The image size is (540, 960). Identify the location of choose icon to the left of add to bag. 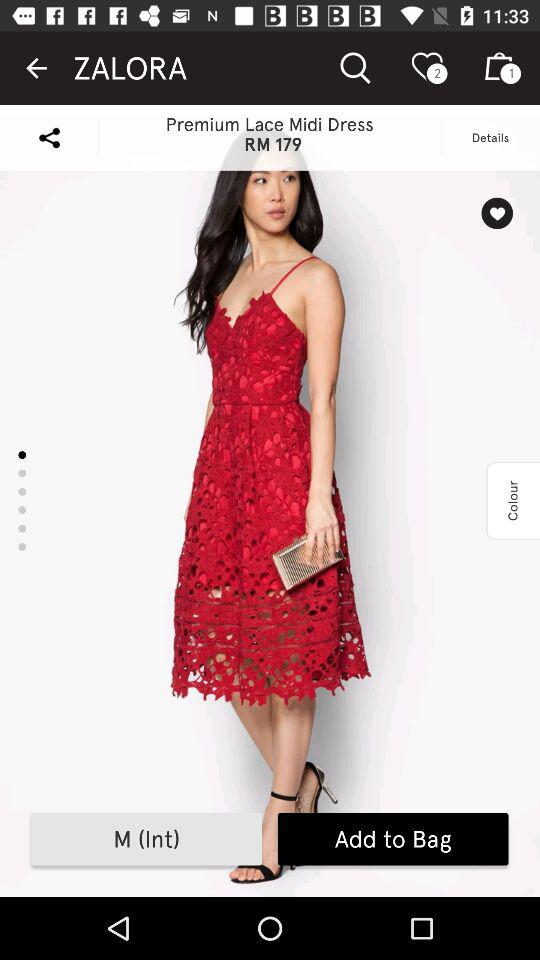
(146, 839).